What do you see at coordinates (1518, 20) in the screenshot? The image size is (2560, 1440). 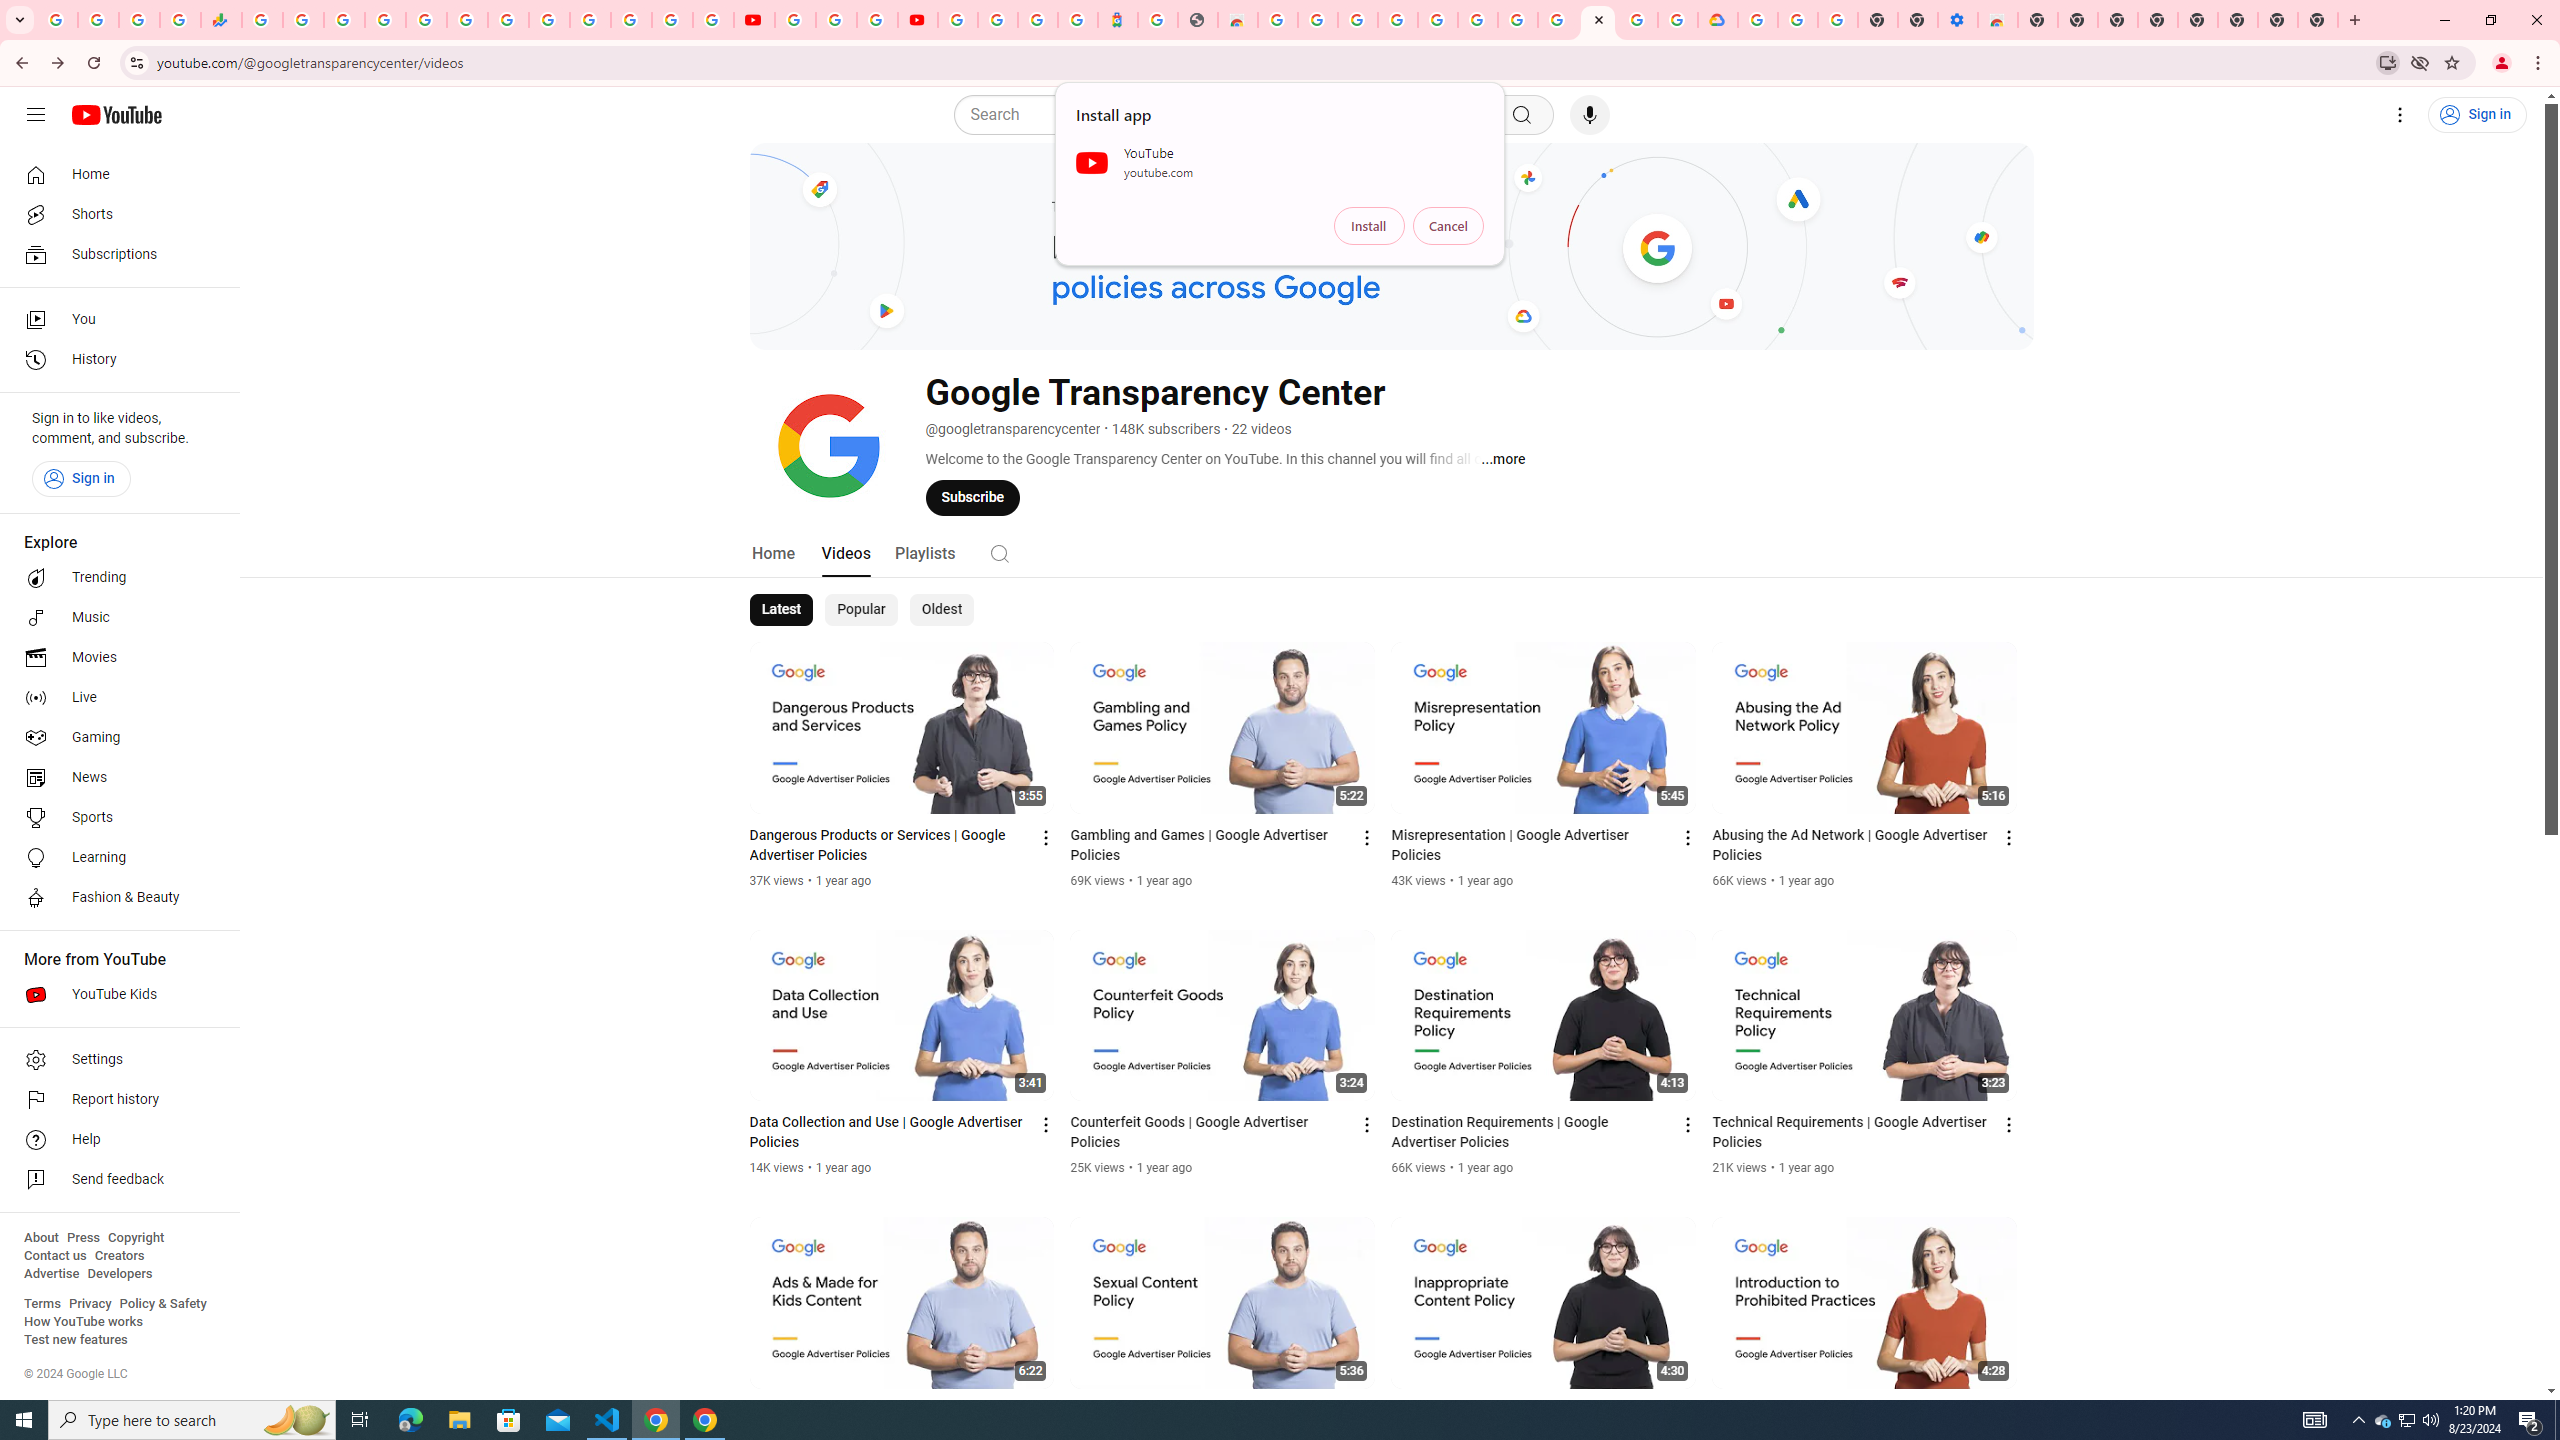 I see `Google Account Help` at bounding box center [1518, 20].